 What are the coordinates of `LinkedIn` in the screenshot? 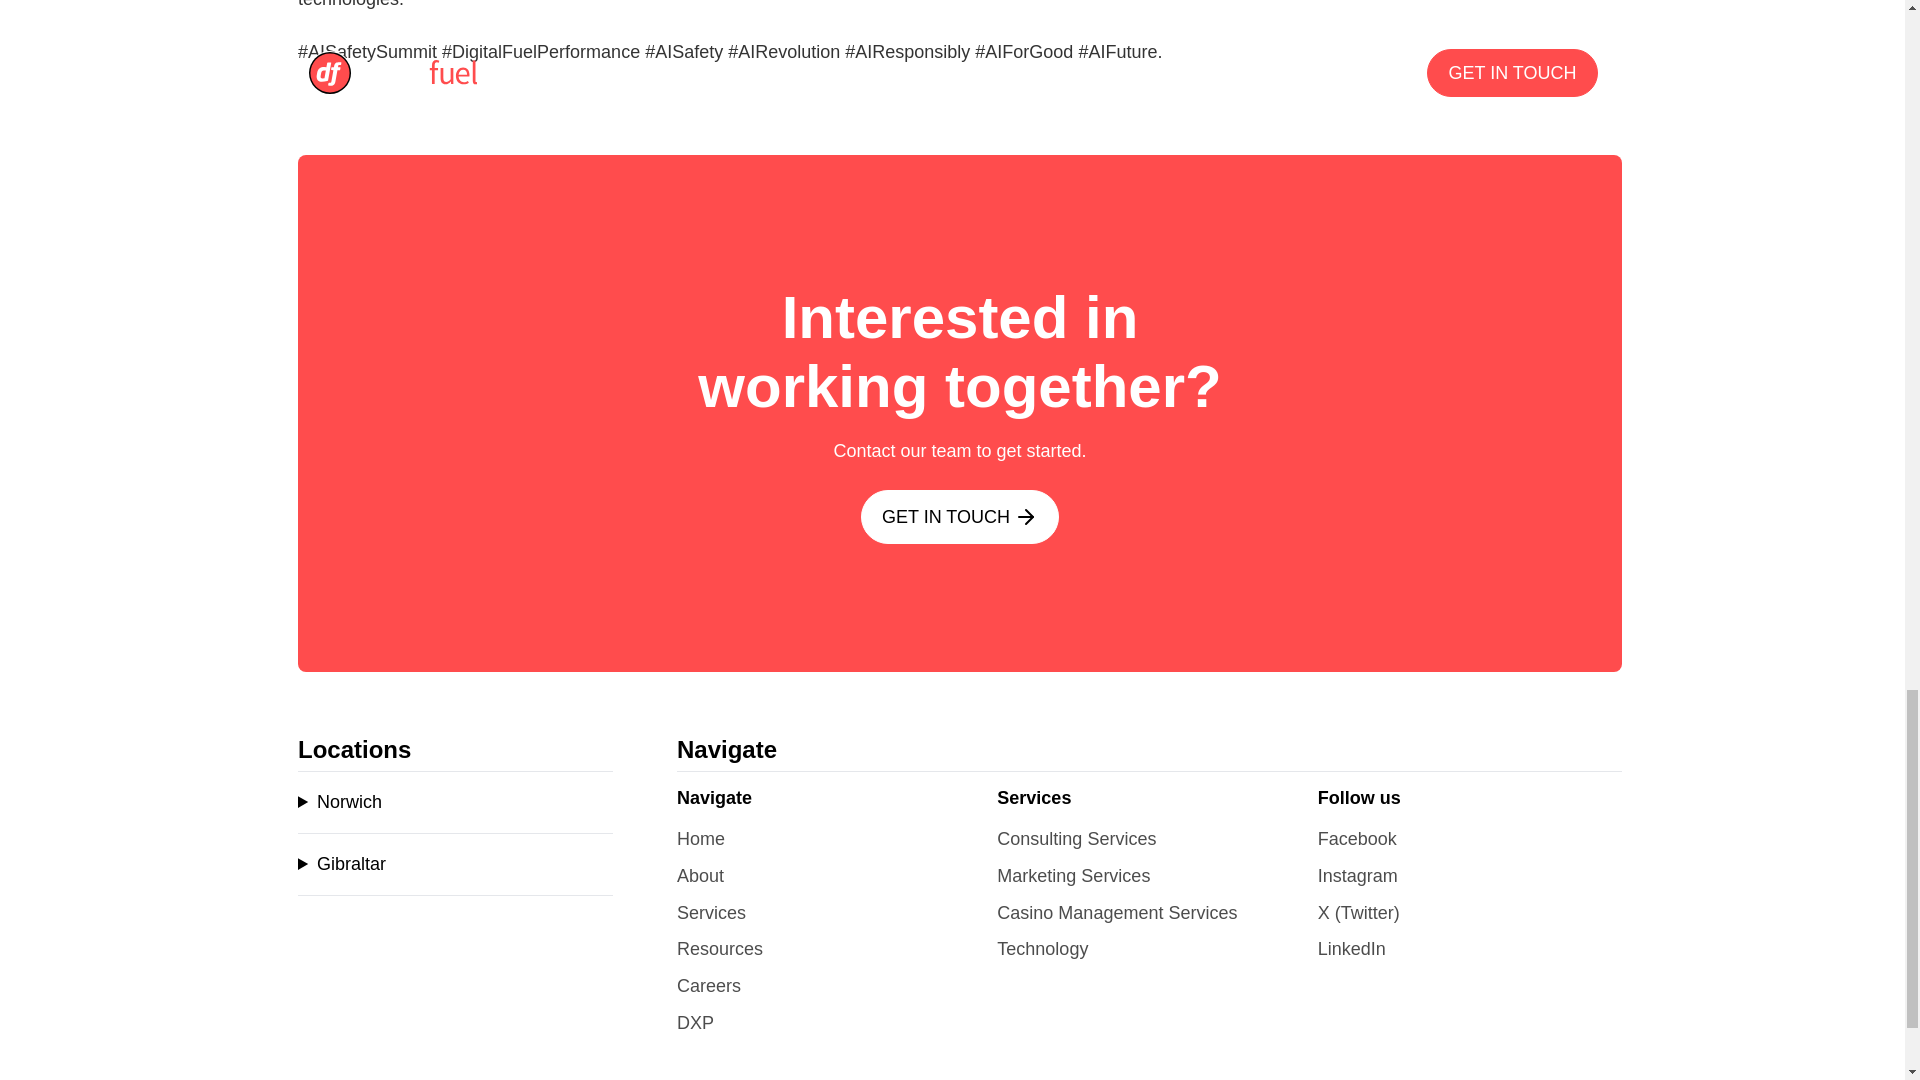 It's located at (1352, 948).